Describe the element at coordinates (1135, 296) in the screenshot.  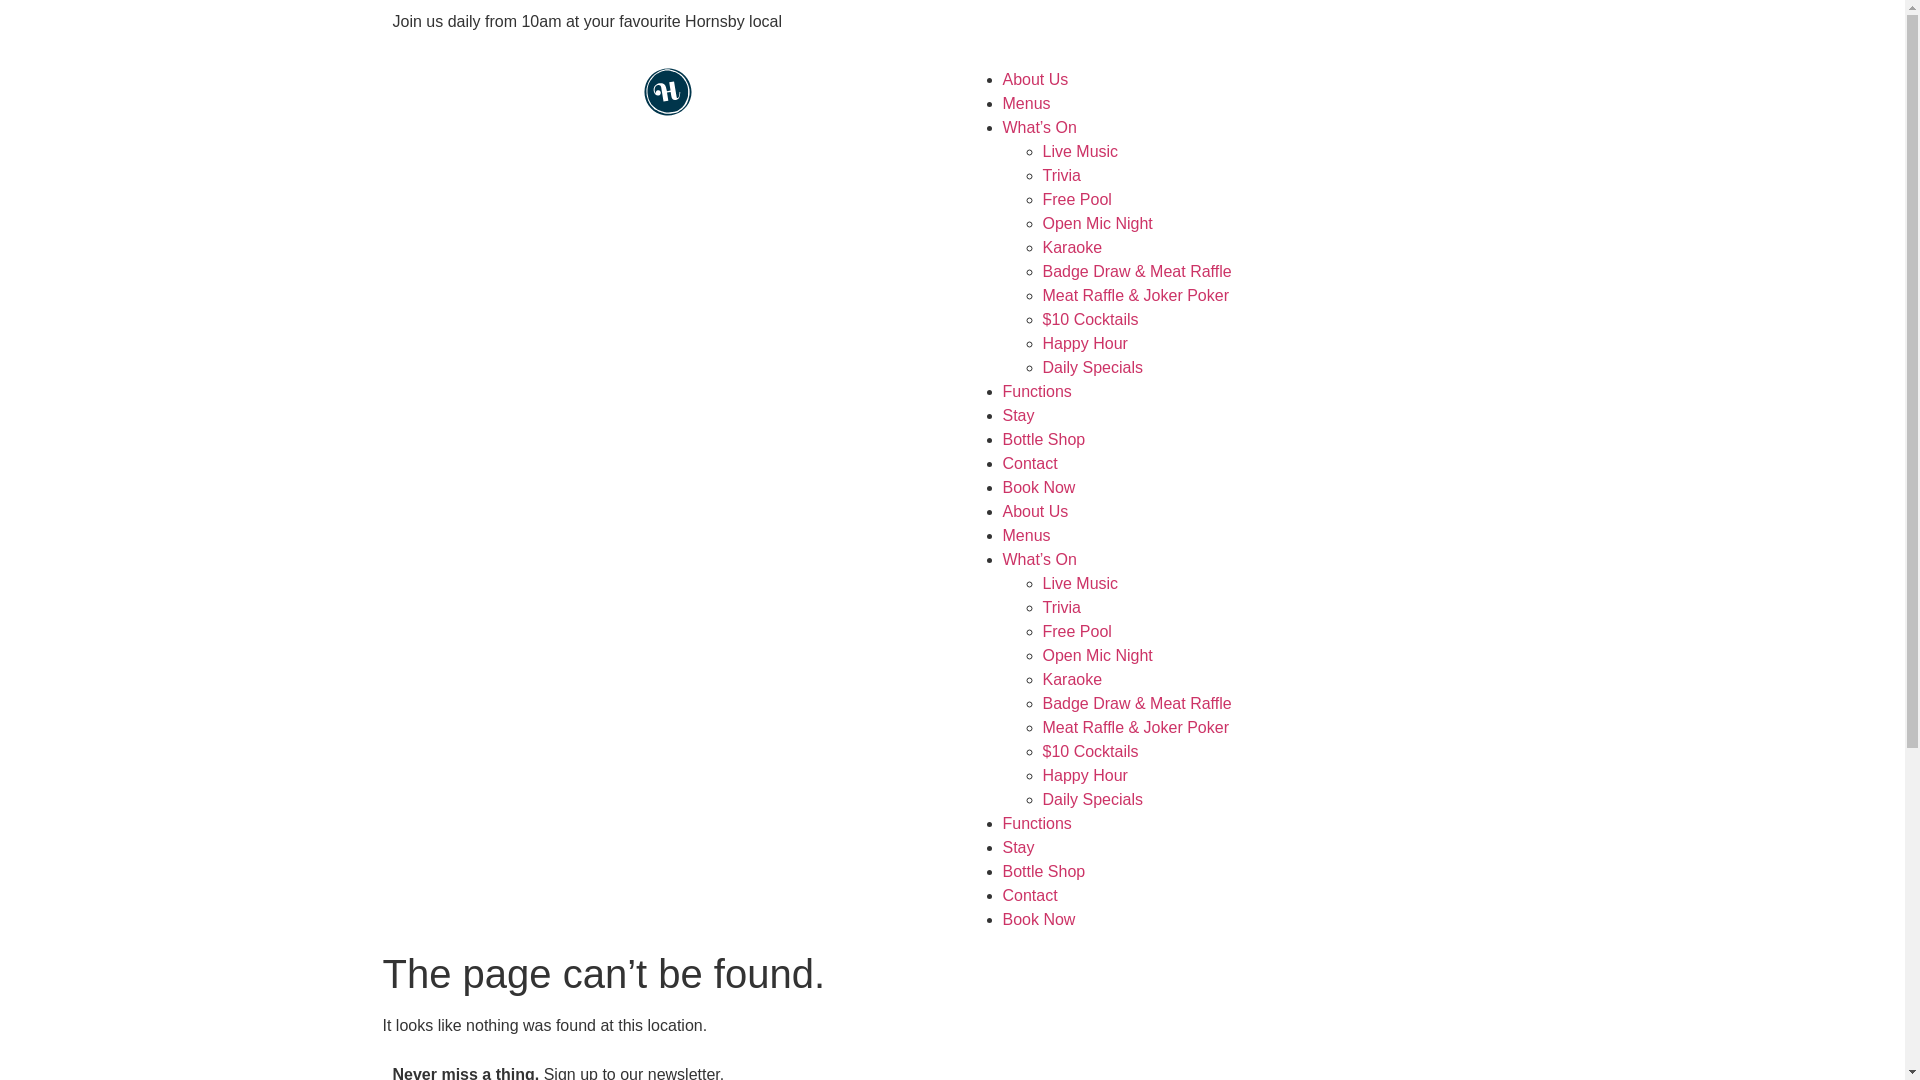
I see `Meat Raffle & Joker Poker` at that location.